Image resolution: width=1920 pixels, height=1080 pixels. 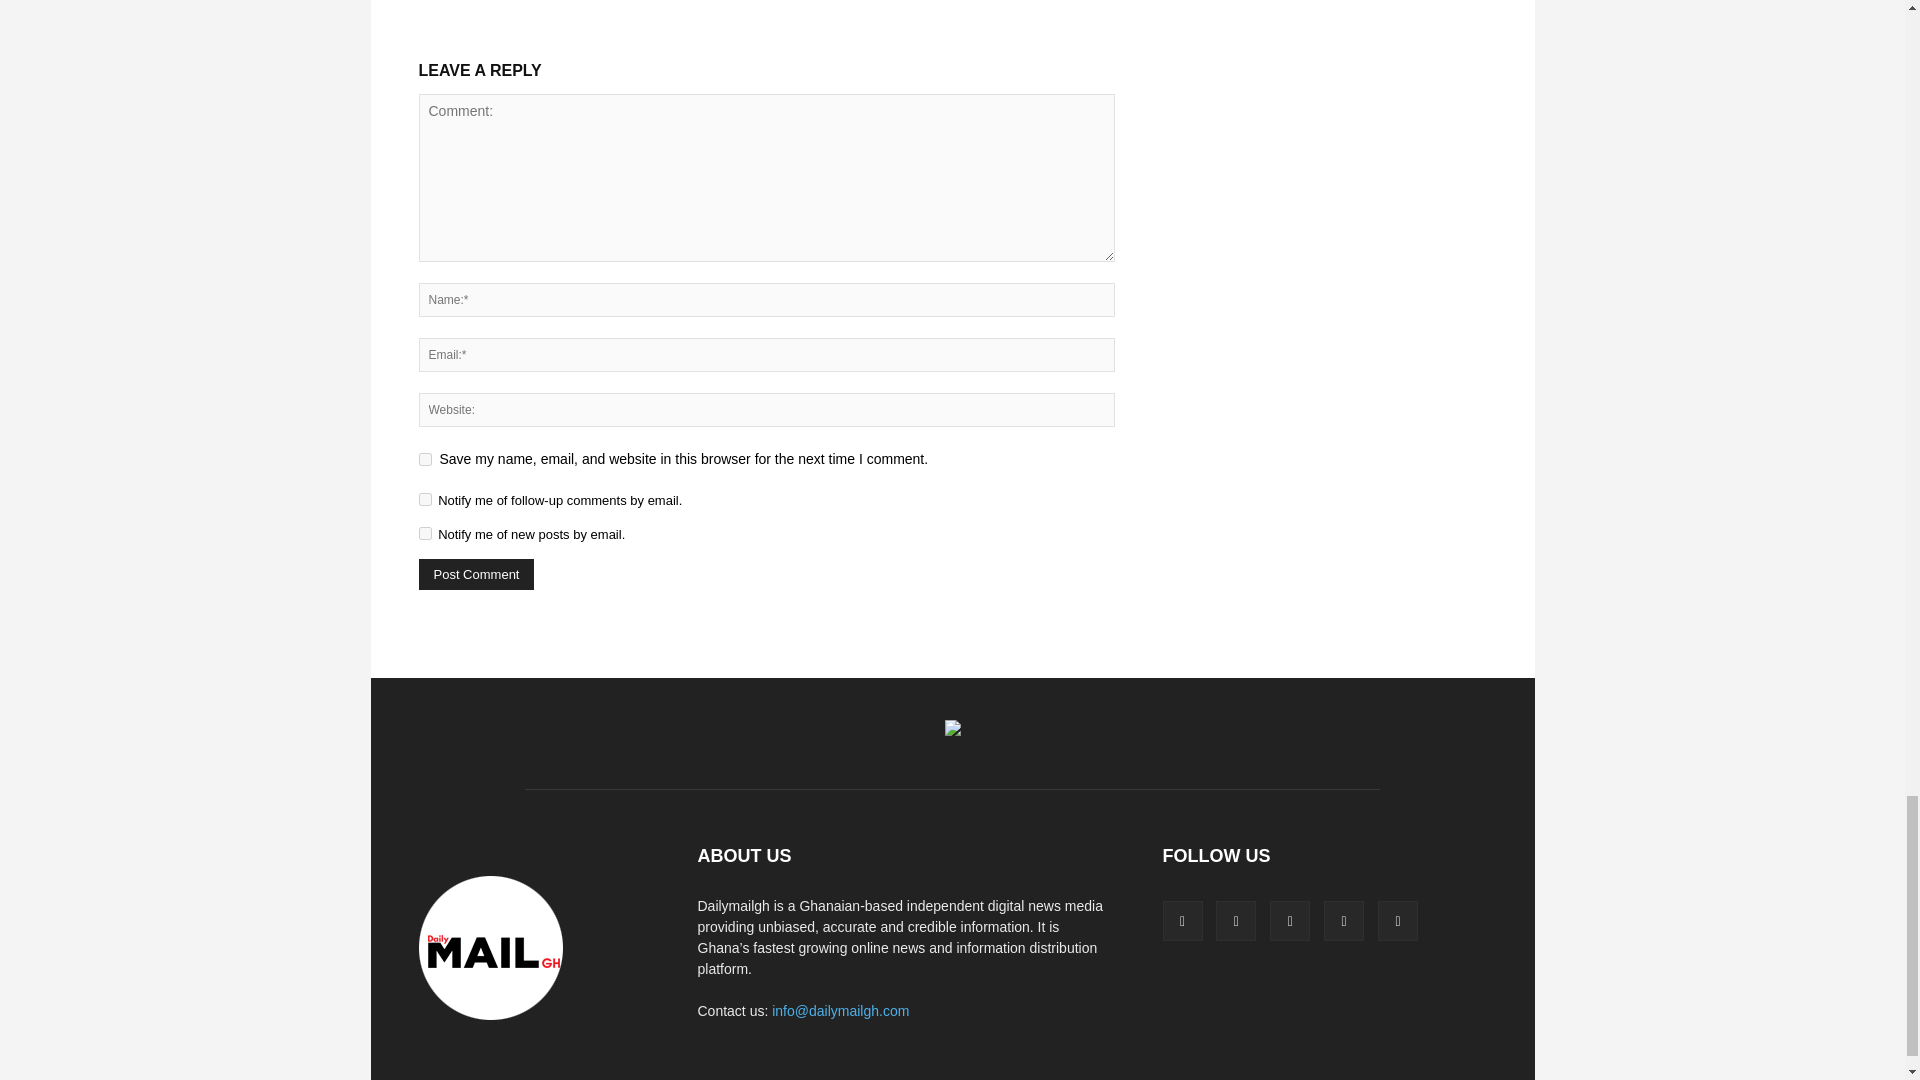 What do you see at coordinates (424, 458) in the screenshot?
I see `yes` at bounding box center [424, 458].